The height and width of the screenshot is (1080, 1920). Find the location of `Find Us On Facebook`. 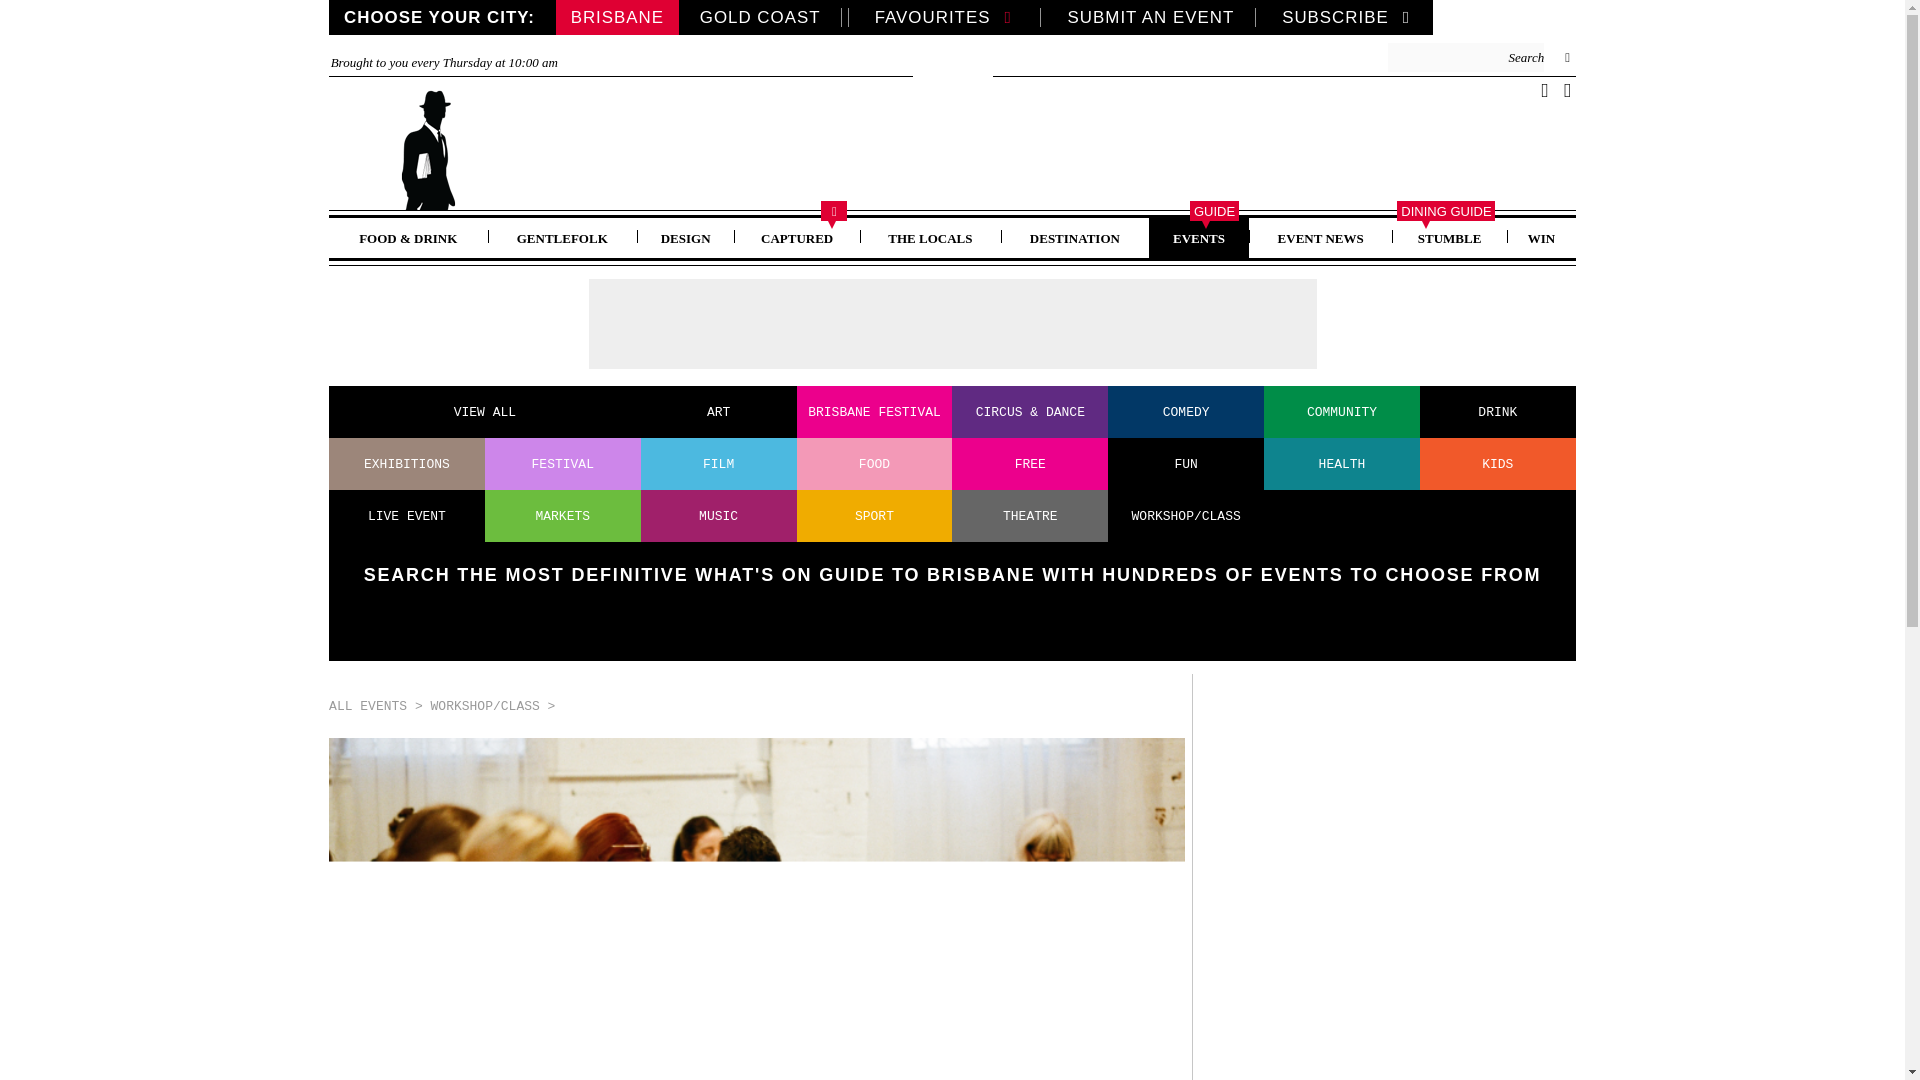

Find Us On Facebook is located at coordinates (1544, 90).